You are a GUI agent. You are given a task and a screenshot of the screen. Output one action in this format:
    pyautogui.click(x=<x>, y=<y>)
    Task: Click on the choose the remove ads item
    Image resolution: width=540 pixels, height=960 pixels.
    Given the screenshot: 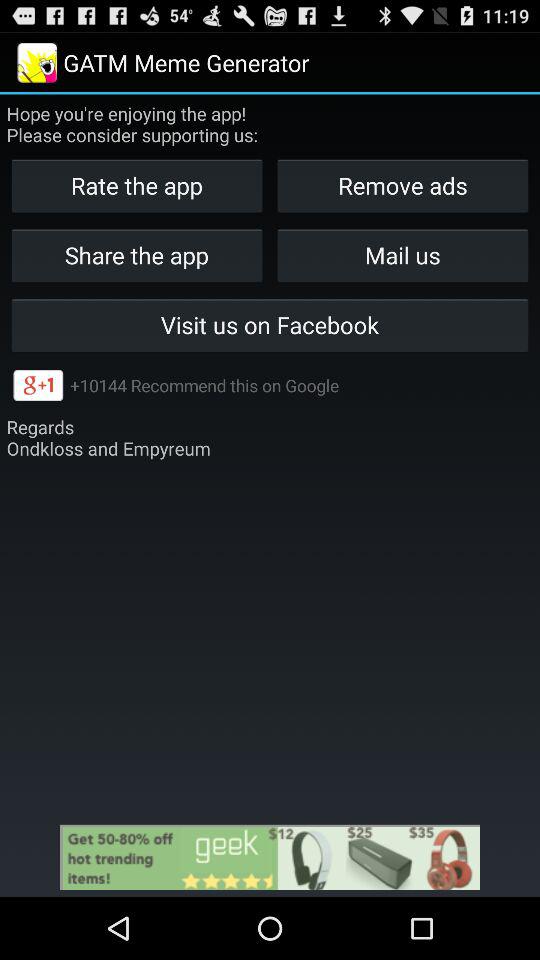 What is the action you would take?
    pyautogui.click(x=402, y=186)
    